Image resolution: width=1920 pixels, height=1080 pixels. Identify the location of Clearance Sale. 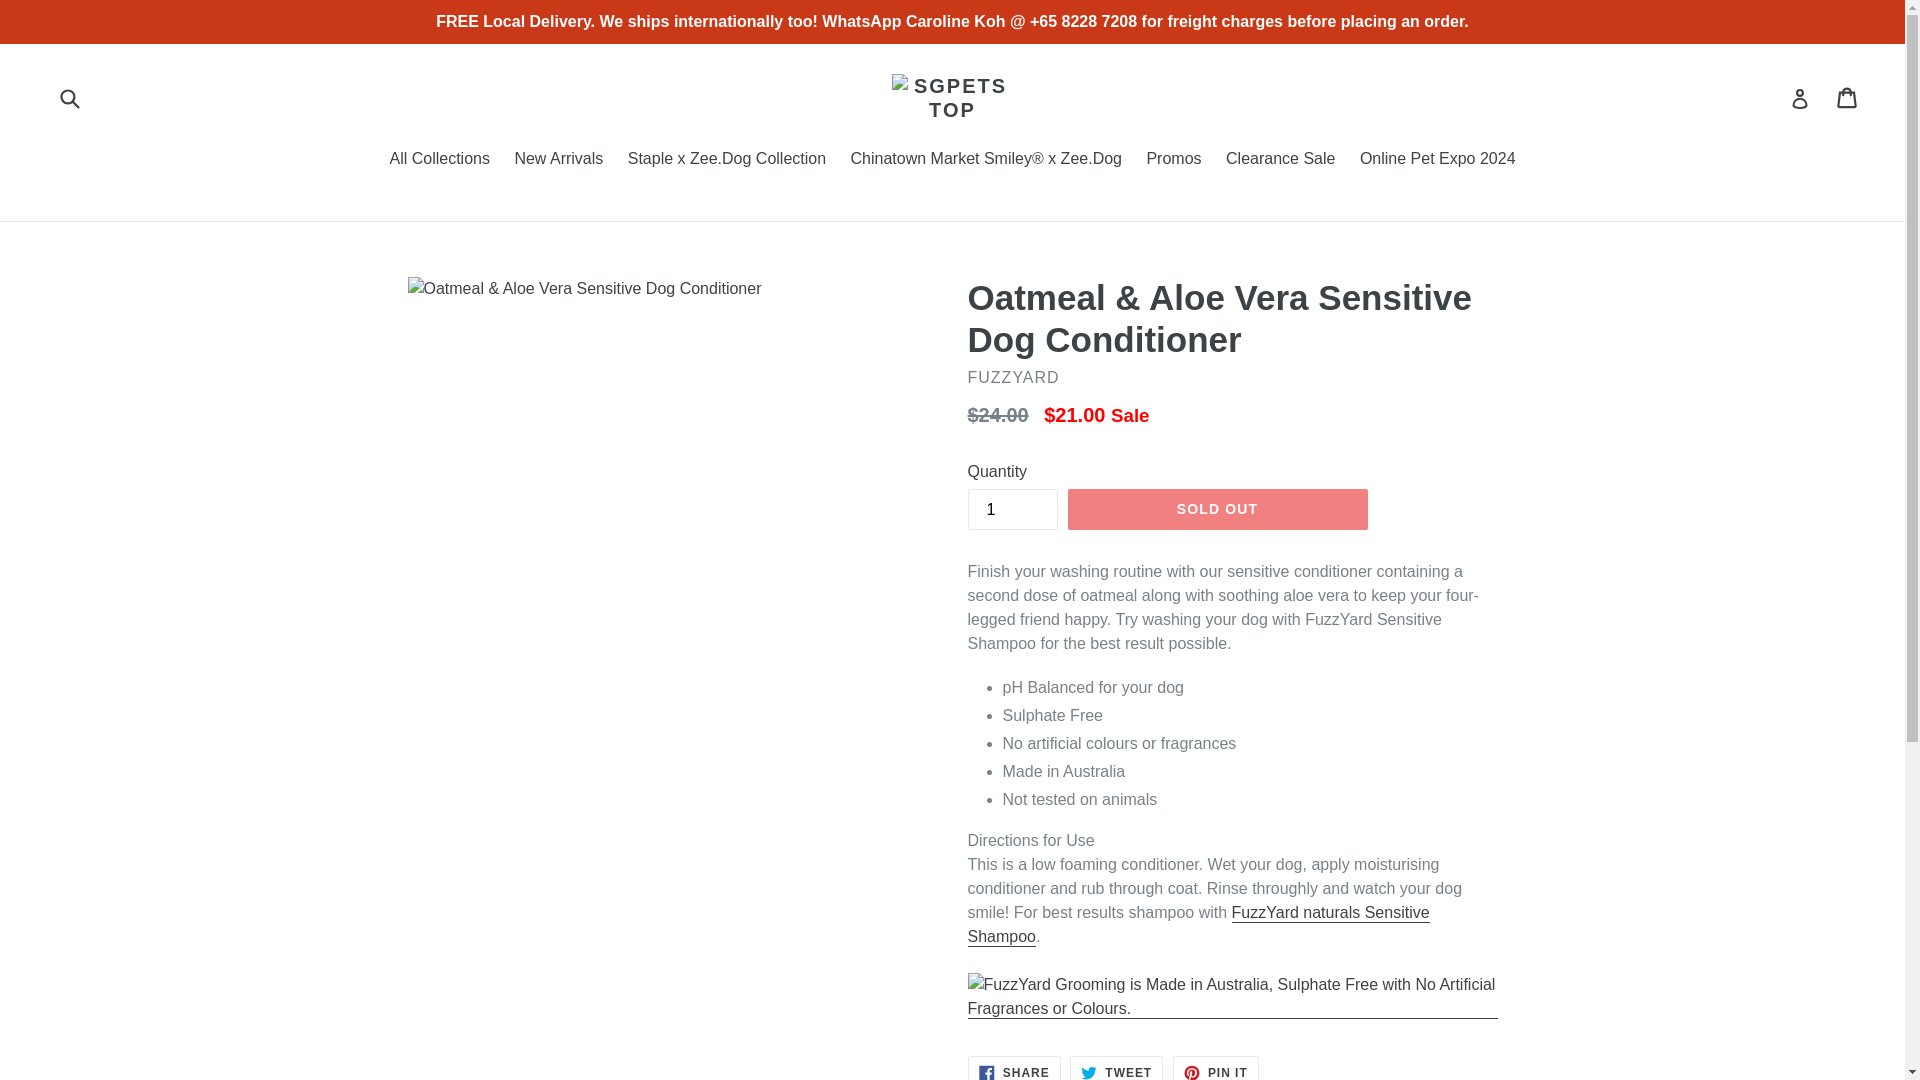
(1280, 160).